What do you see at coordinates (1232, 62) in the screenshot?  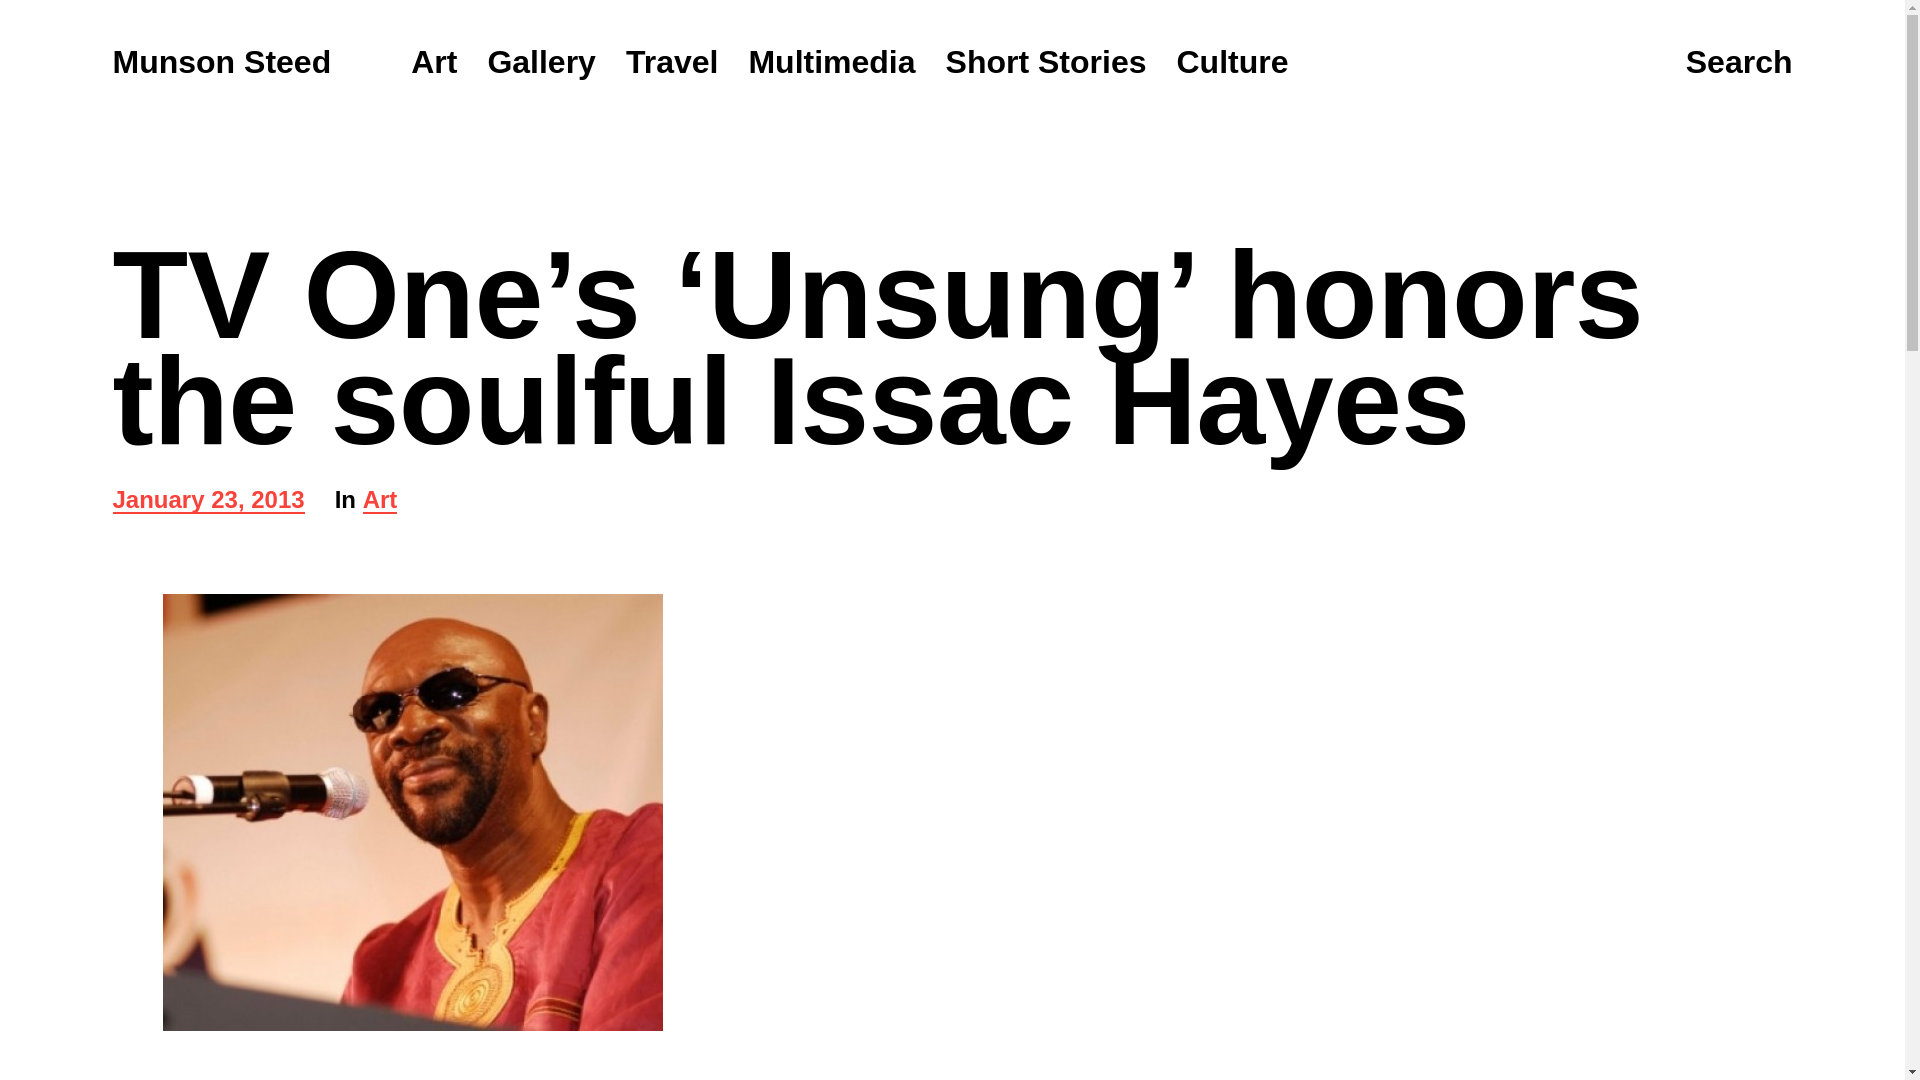 I see `isaachayes` at bounding box center [1232, 62].